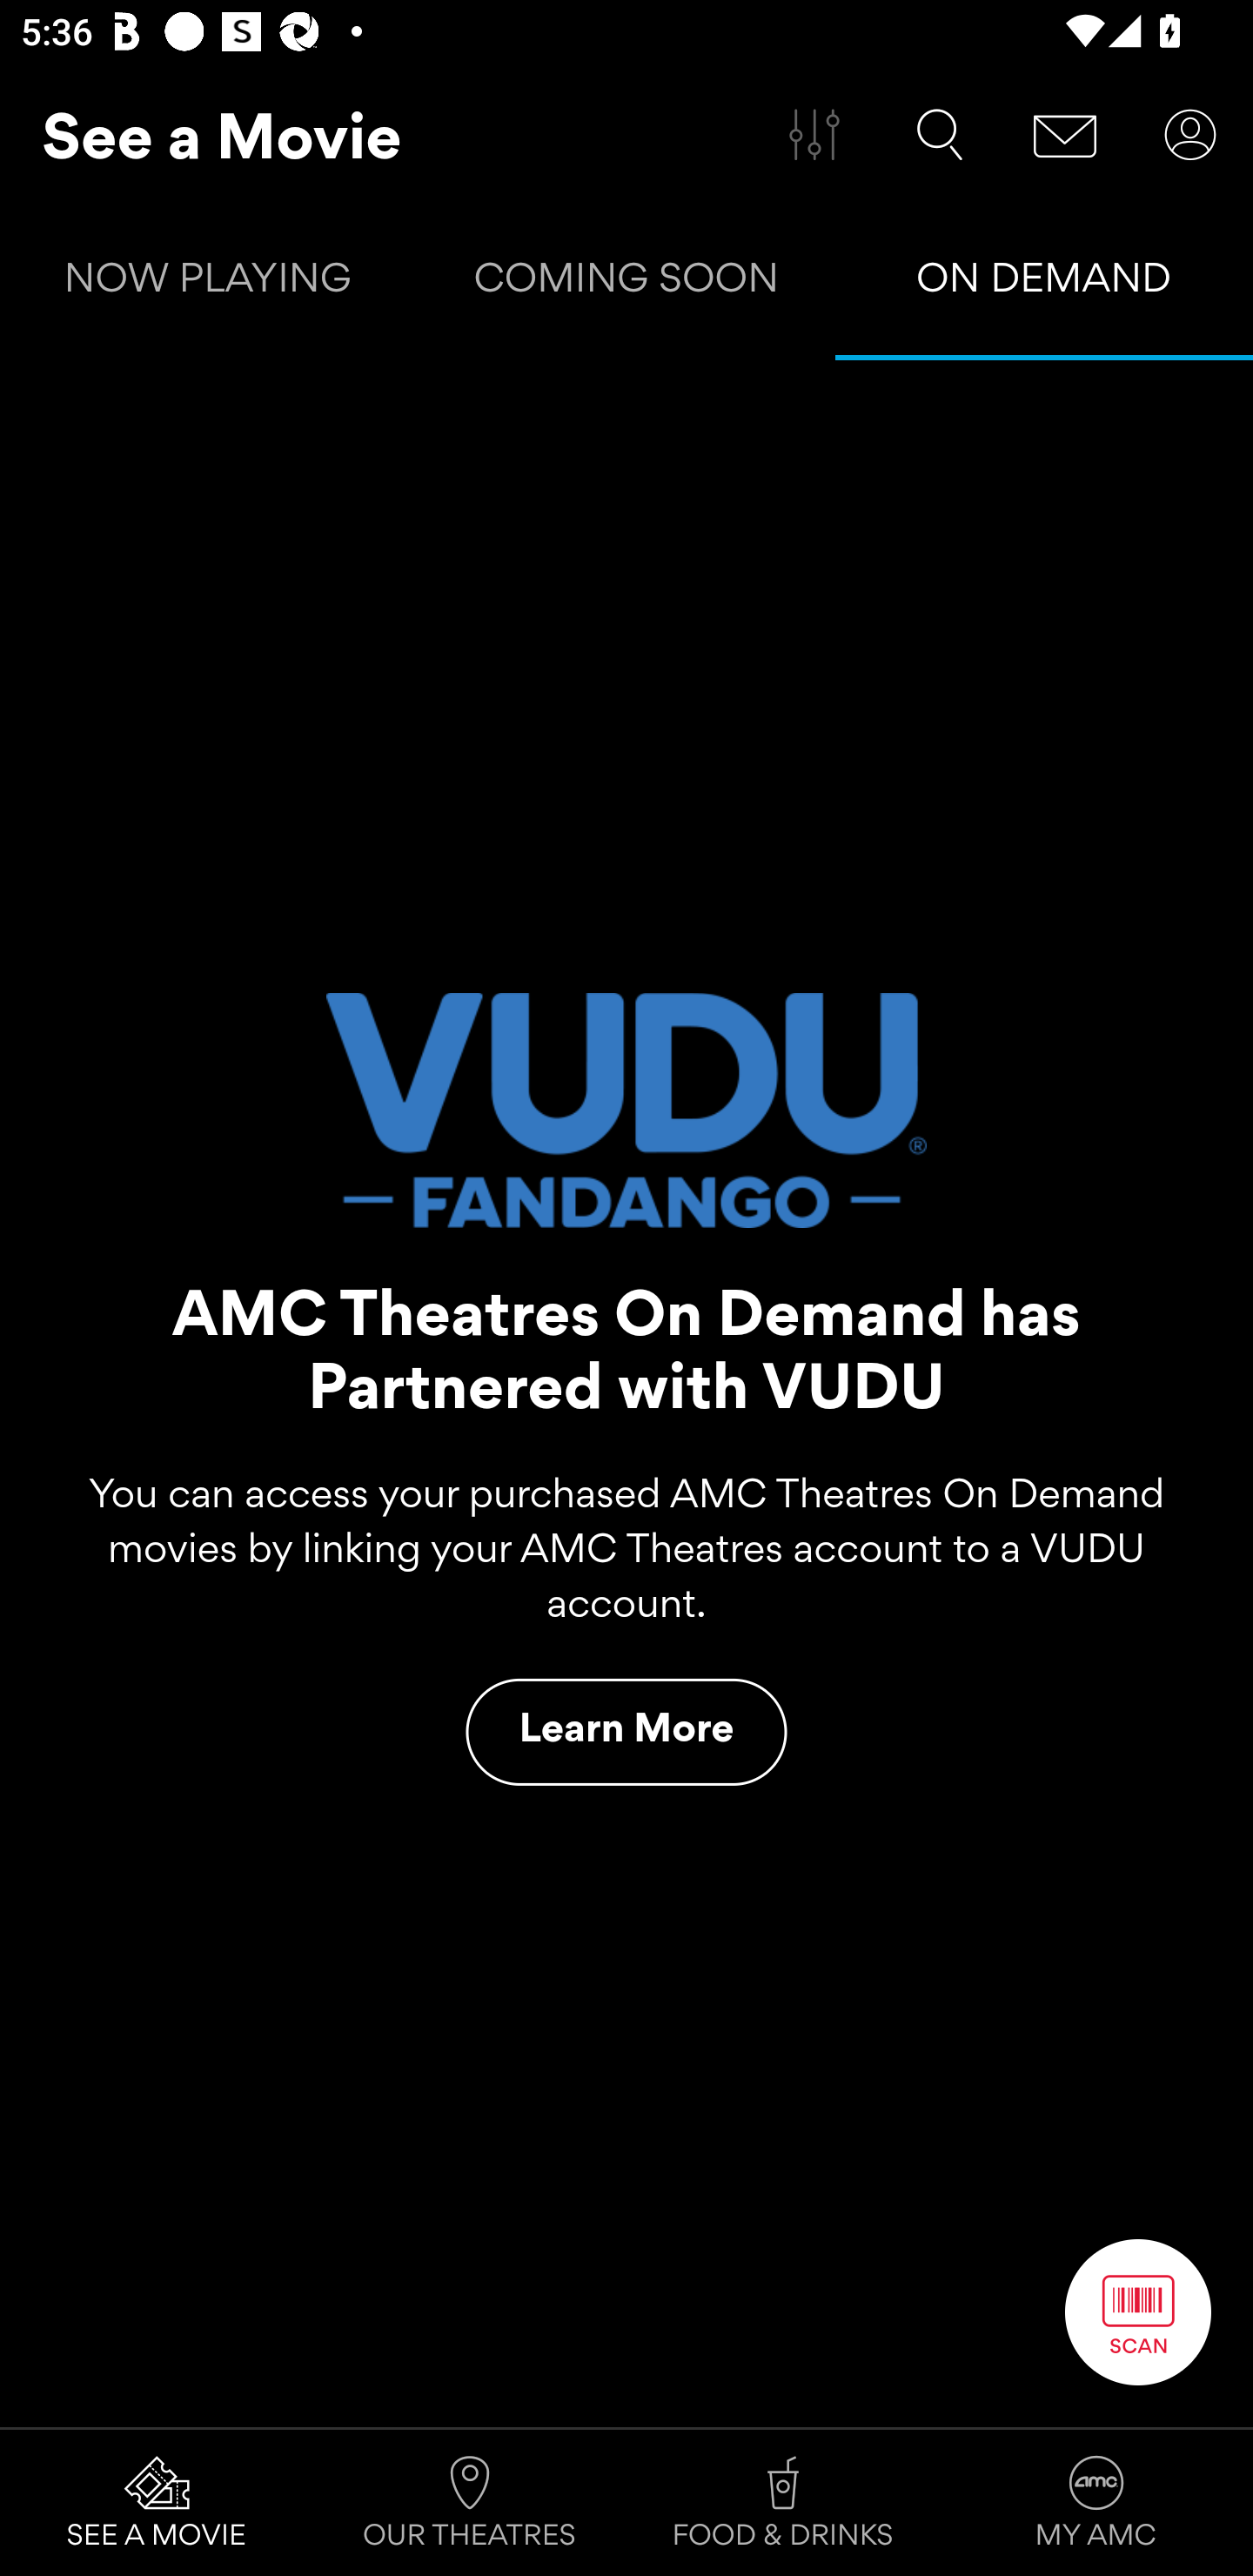  Describe the element at coordinates (157, 2503) in the screenshot. I see `SEE A MOVIE
Tab 1 of 4` at that location.